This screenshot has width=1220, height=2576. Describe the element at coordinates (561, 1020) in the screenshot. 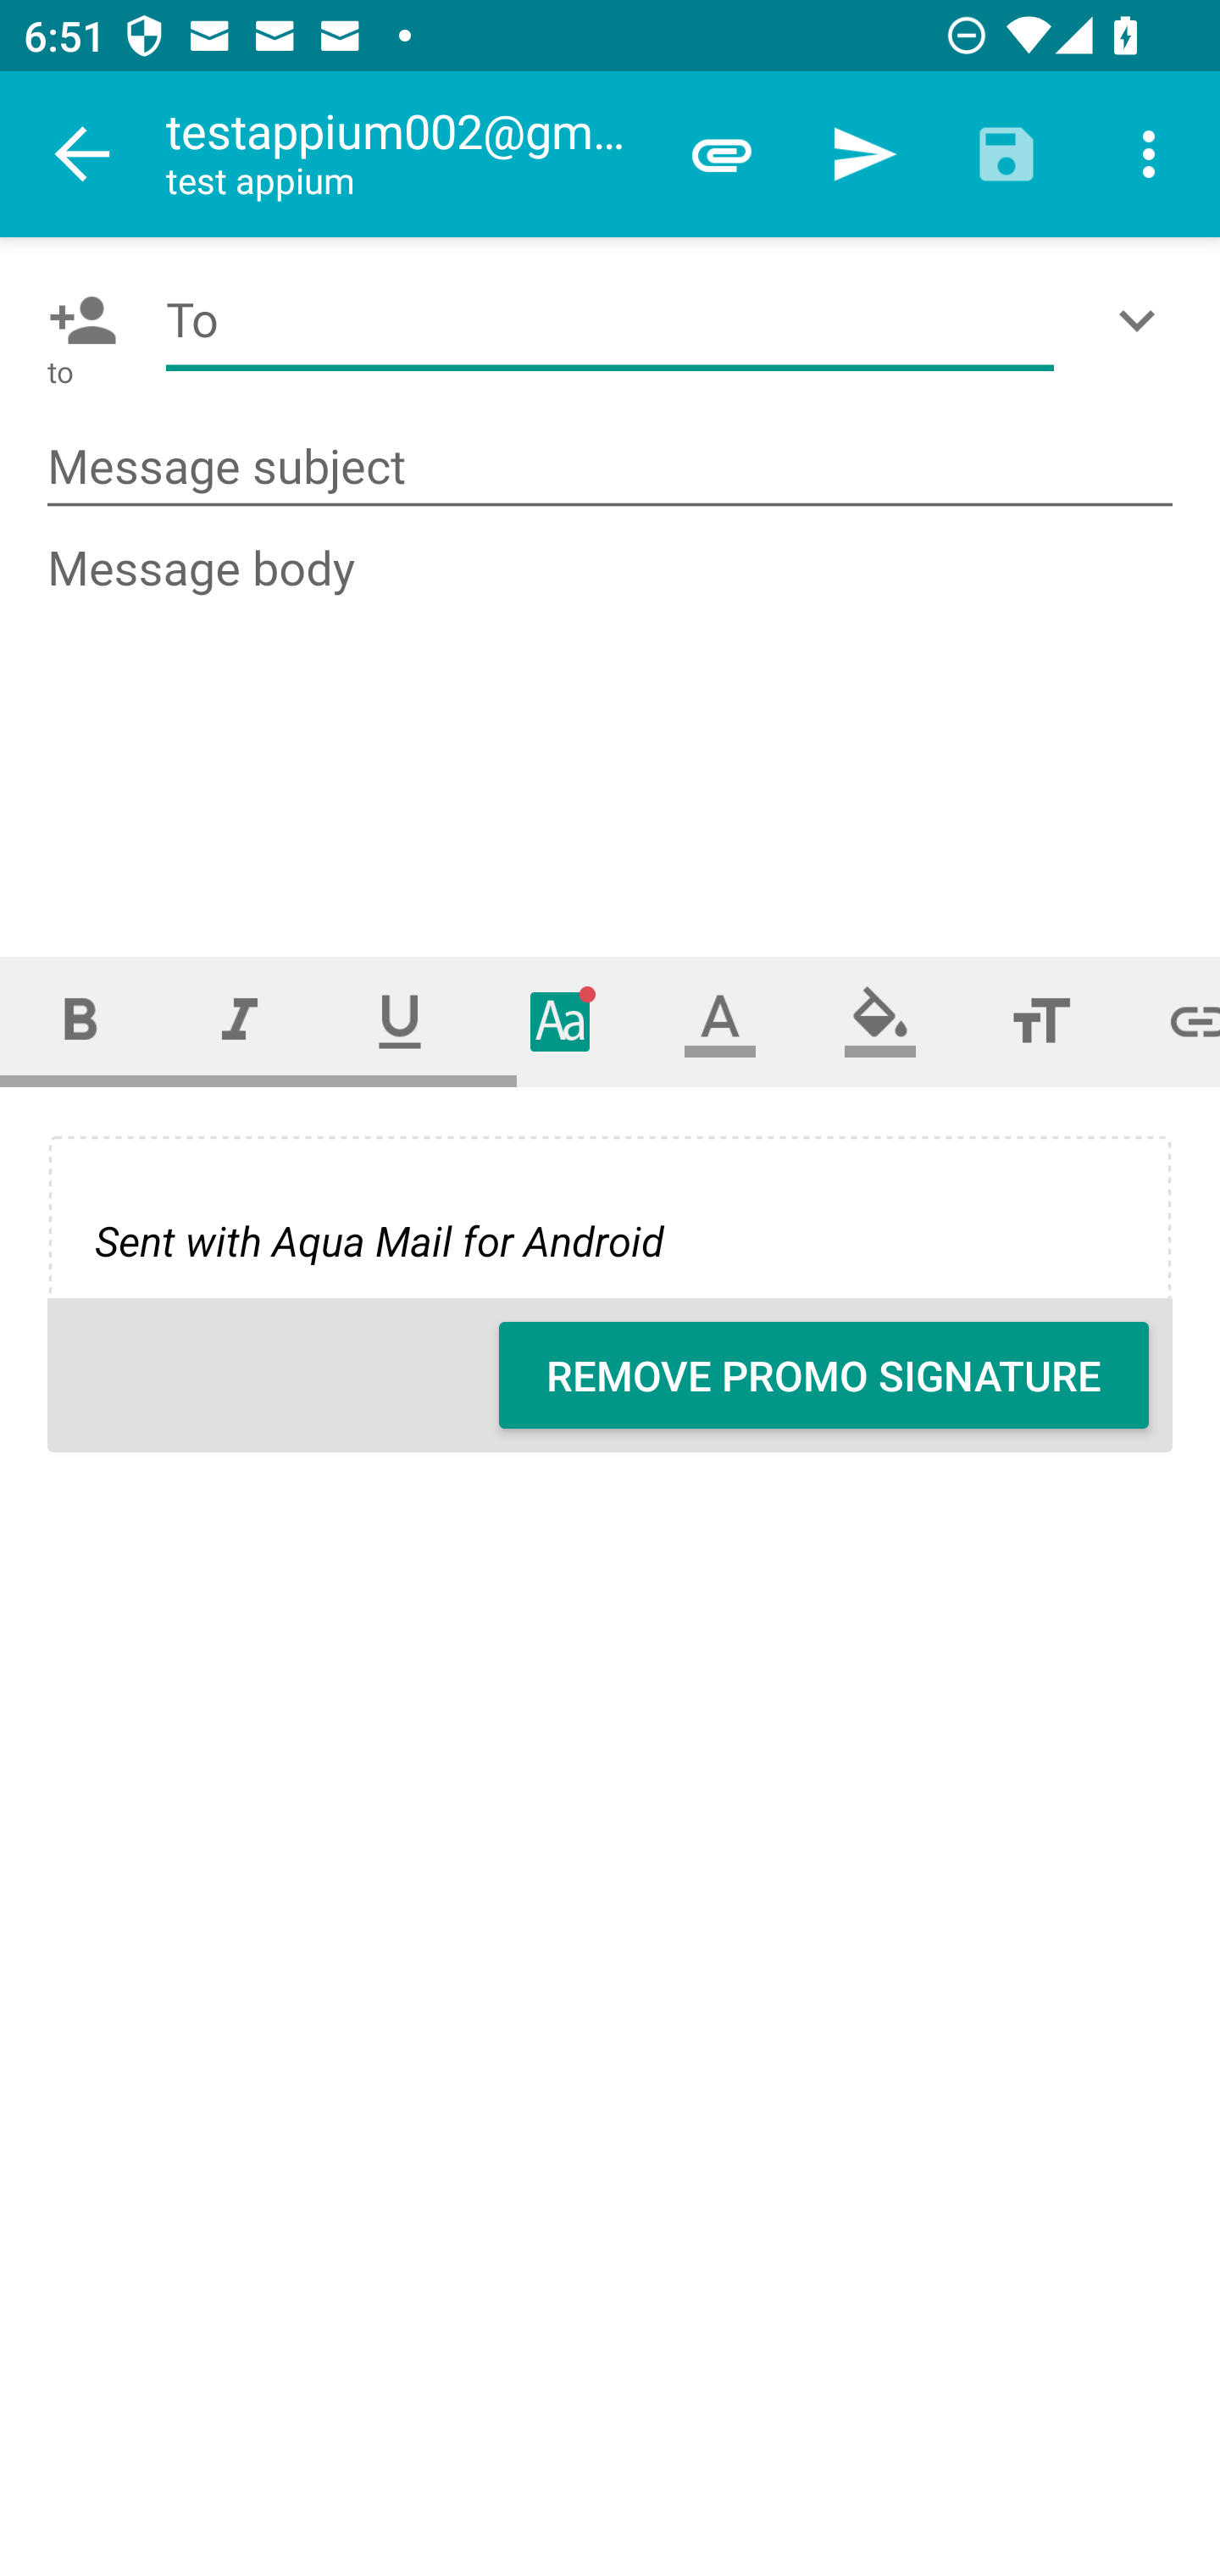

I see `Typeface (font)` at that location.